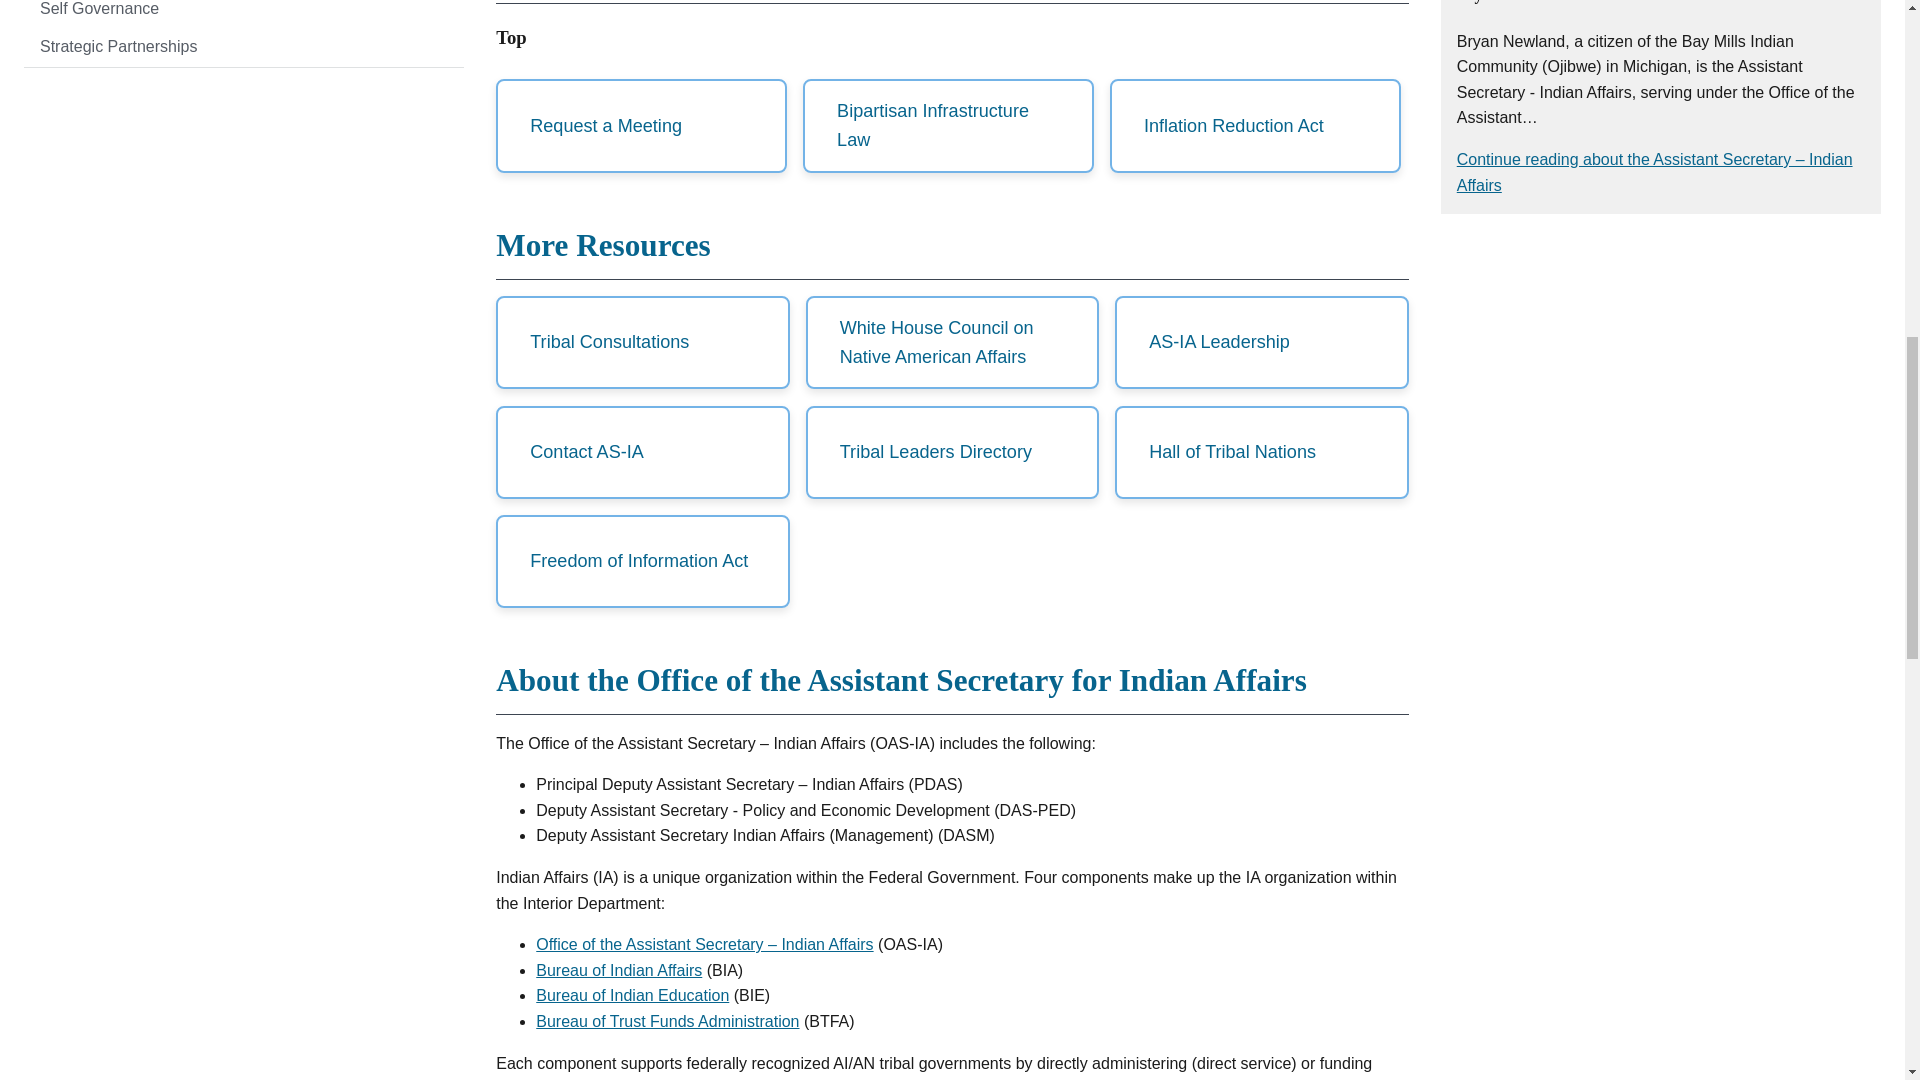 This screenshot has width=1920, height=1080. What do you see at coordinates (952, 342) in the screenshot?
I see `White House Council on Native American Affairs` at bounding box center [952, 342].